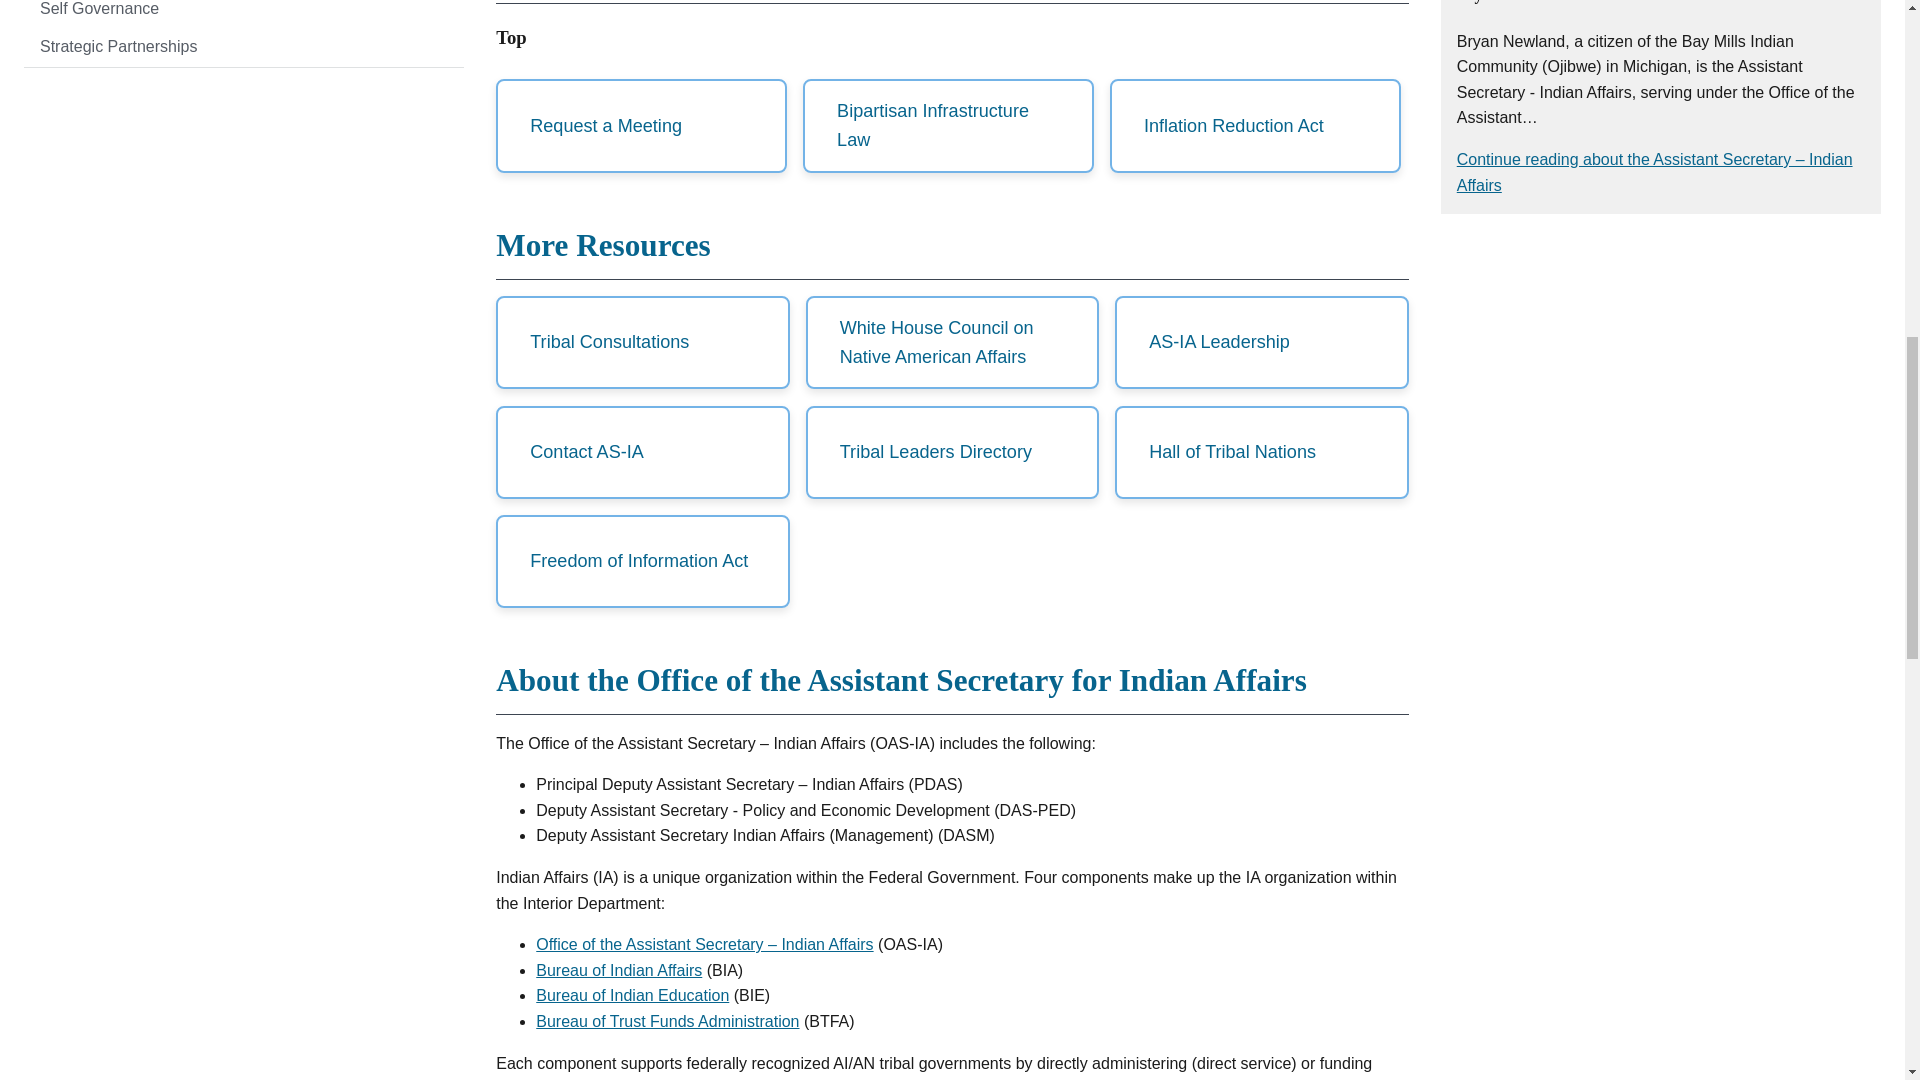 This screenshot has width=1920, height=1080. What do you see at coordinates (952, 342) in the screenshot?
I see `White House Council on Native American Affairs` at bounding box center [952, 342].